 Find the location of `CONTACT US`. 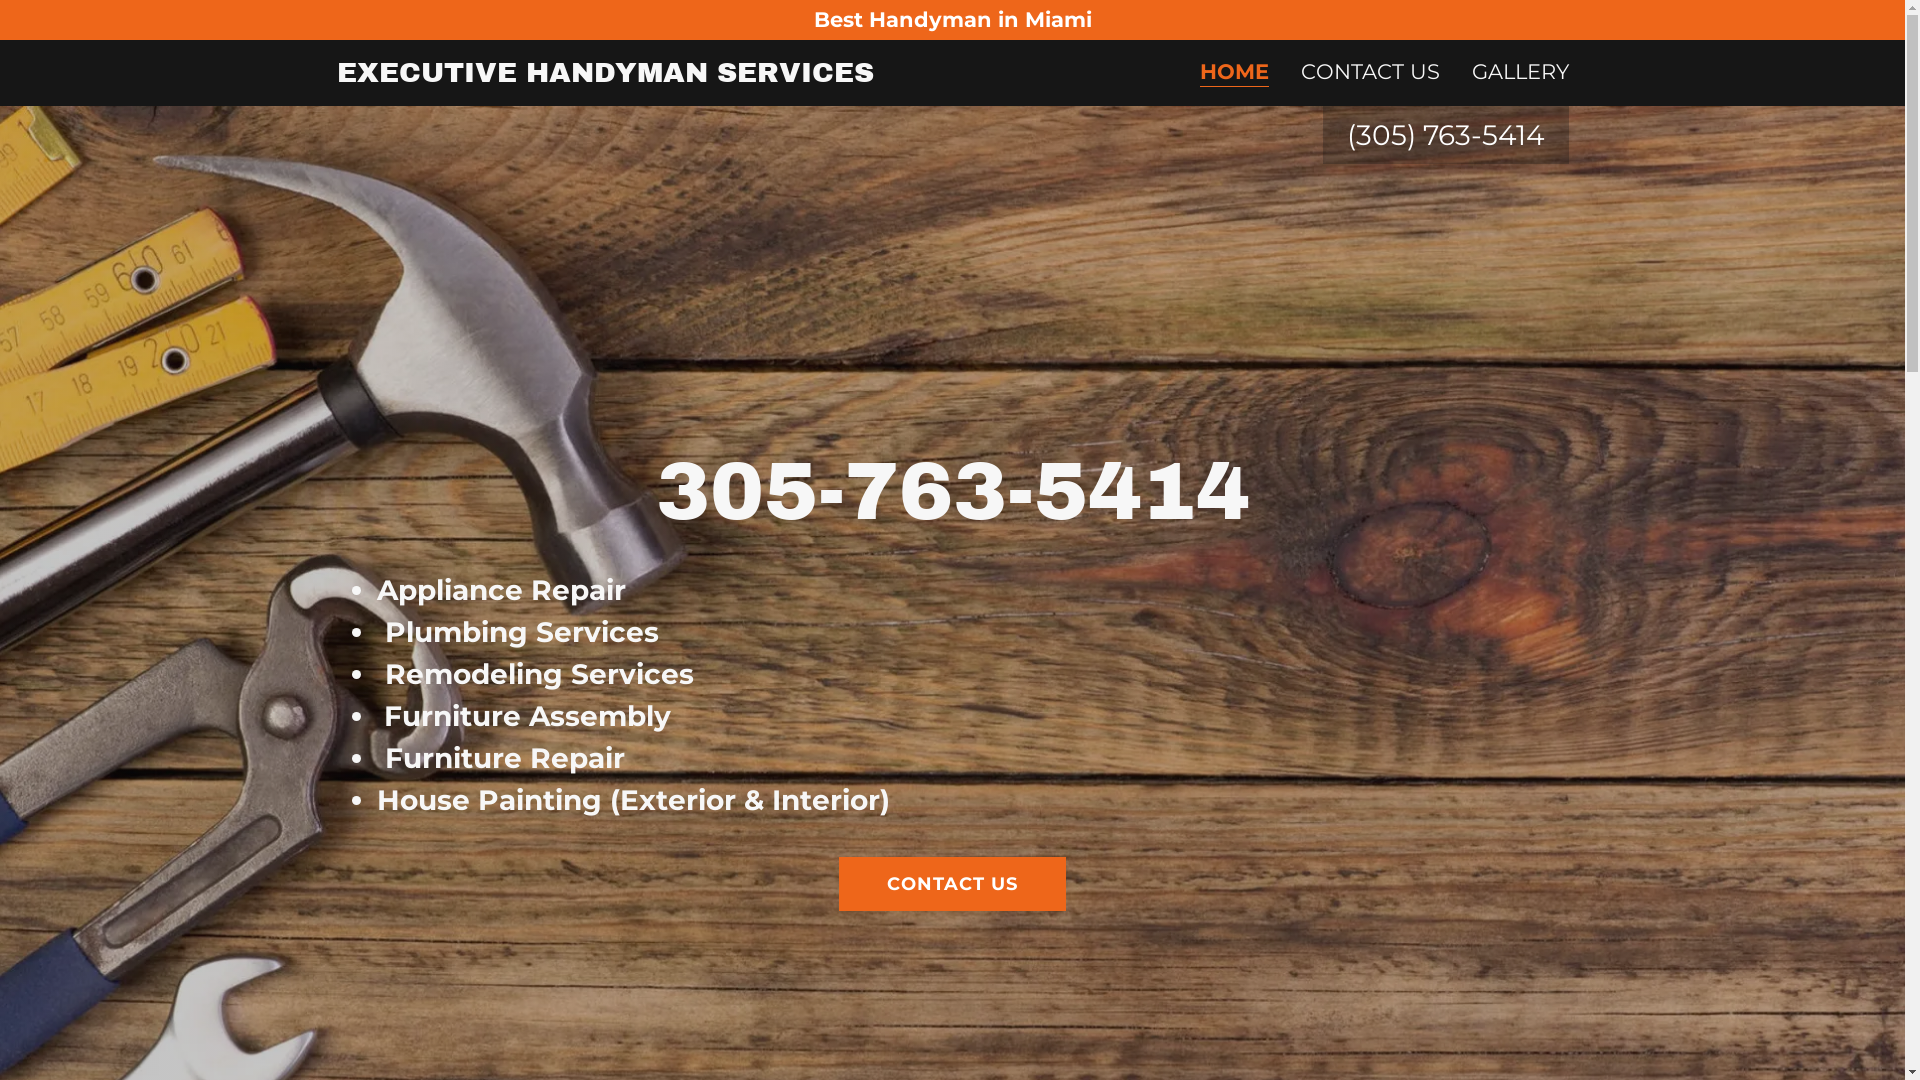

CONTACT US is located at coordinates (952, 884).